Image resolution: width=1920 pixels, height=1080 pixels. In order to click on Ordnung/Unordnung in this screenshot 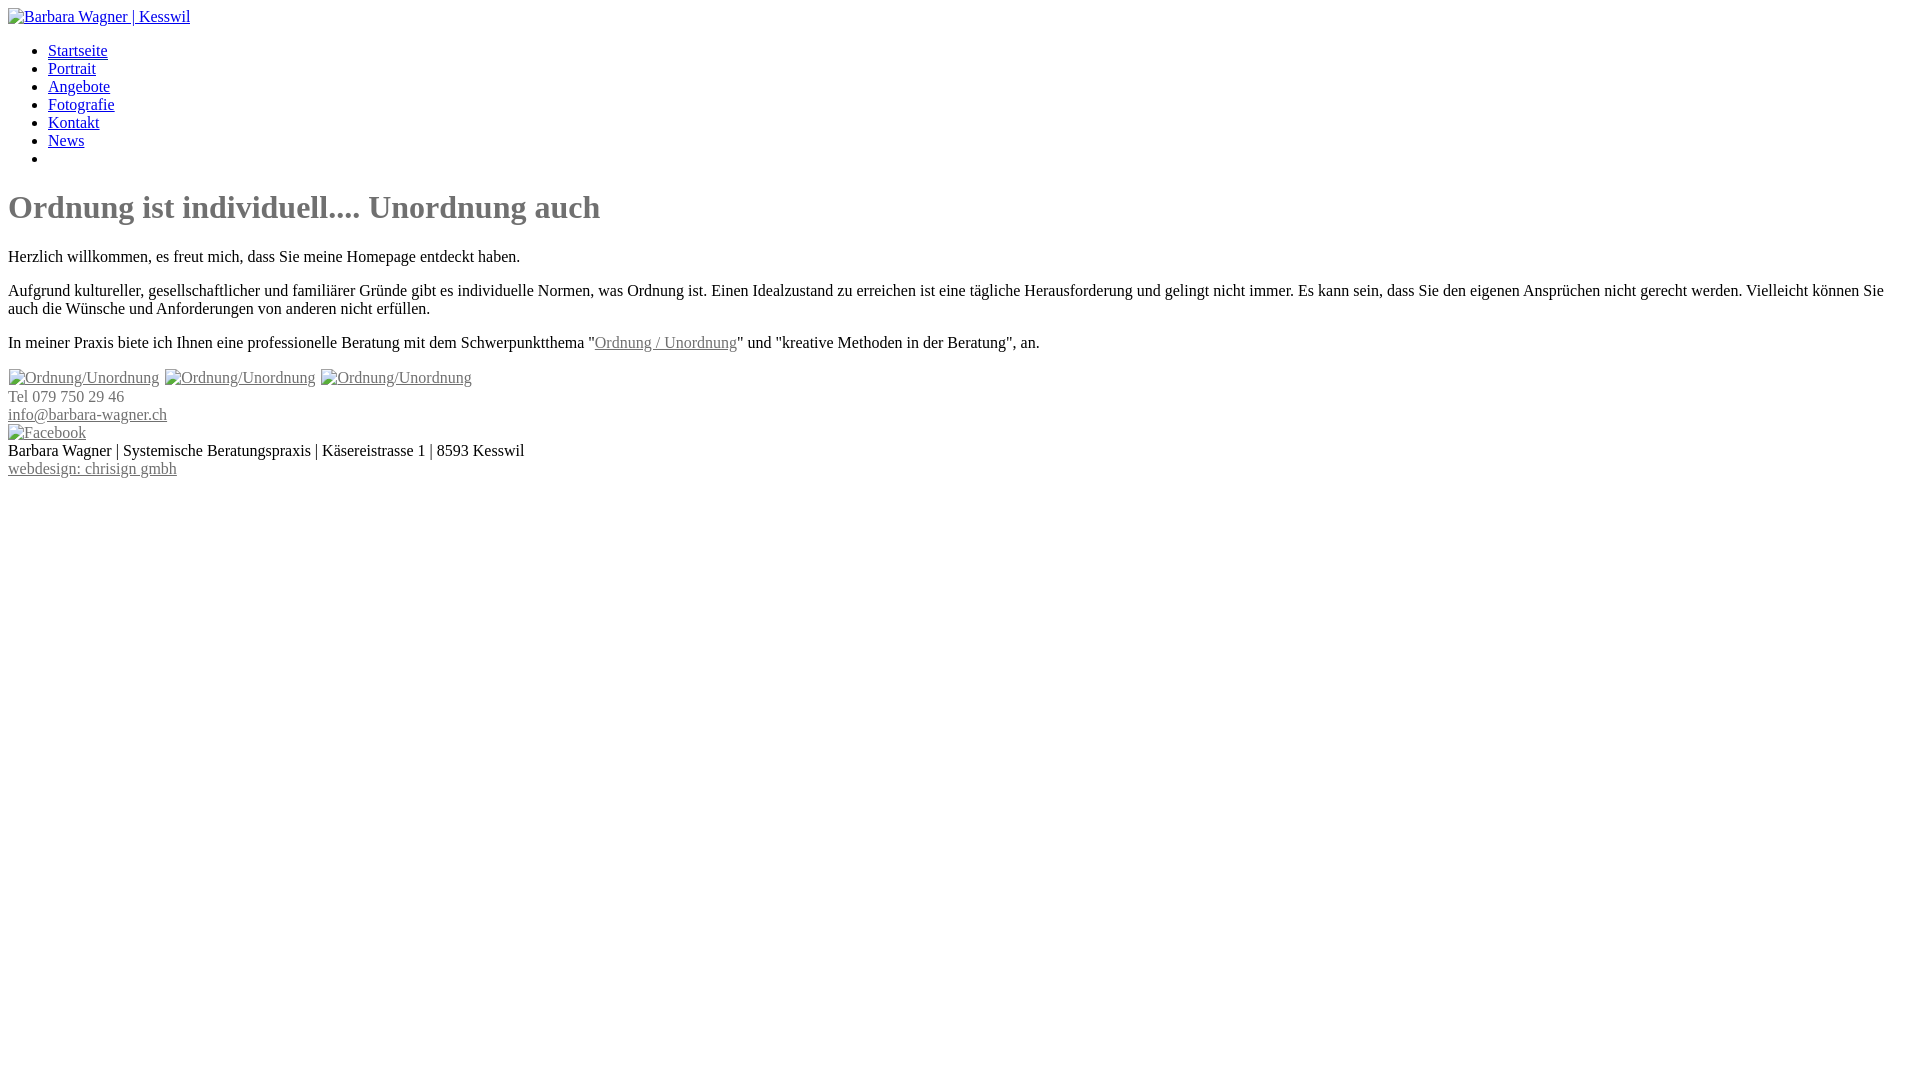, I will do `click(84, 378)`.